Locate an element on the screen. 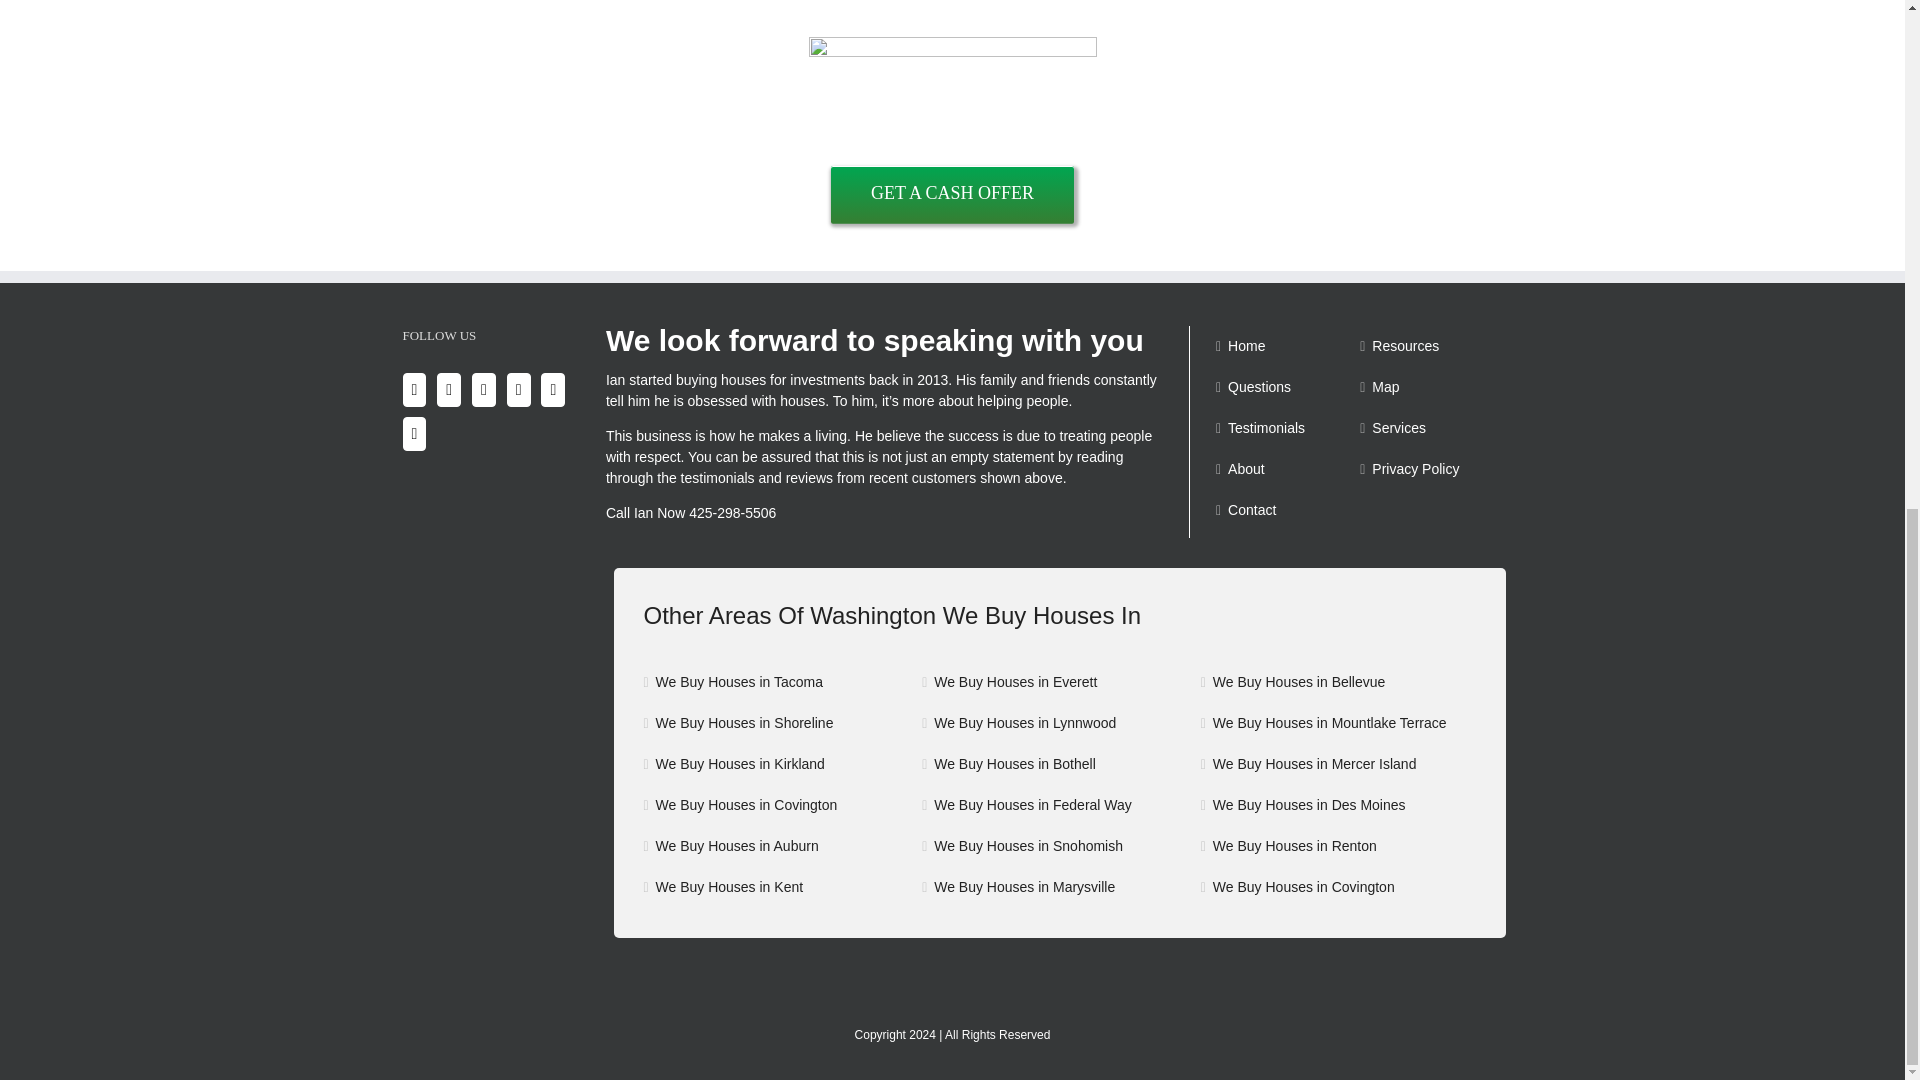 The image size is (1920, 1080). We Buy Houses in Lynnwood is located at coordinates (1060, 723).